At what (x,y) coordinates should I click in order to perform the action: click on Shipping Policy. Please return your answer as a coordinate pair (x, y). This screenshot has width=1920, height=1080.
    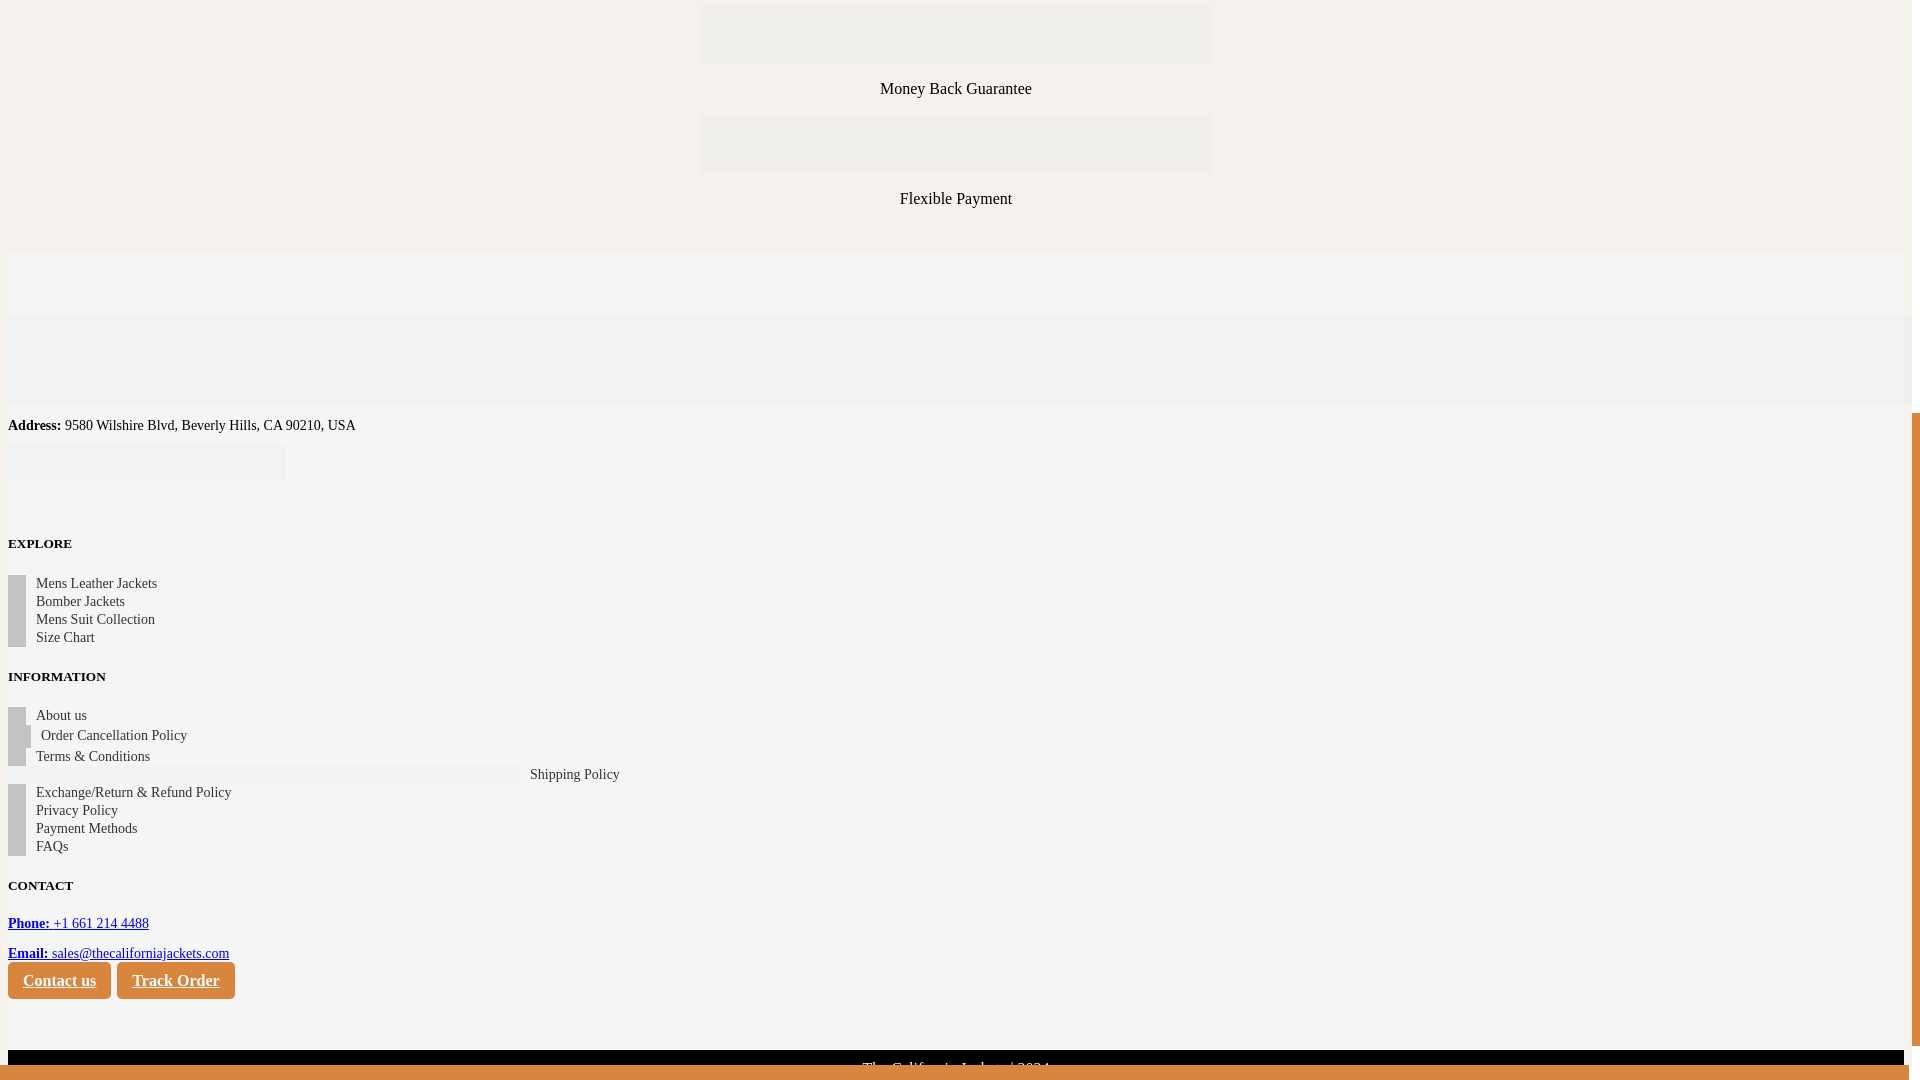
    Looking at the image, I should click on (1437, 791).